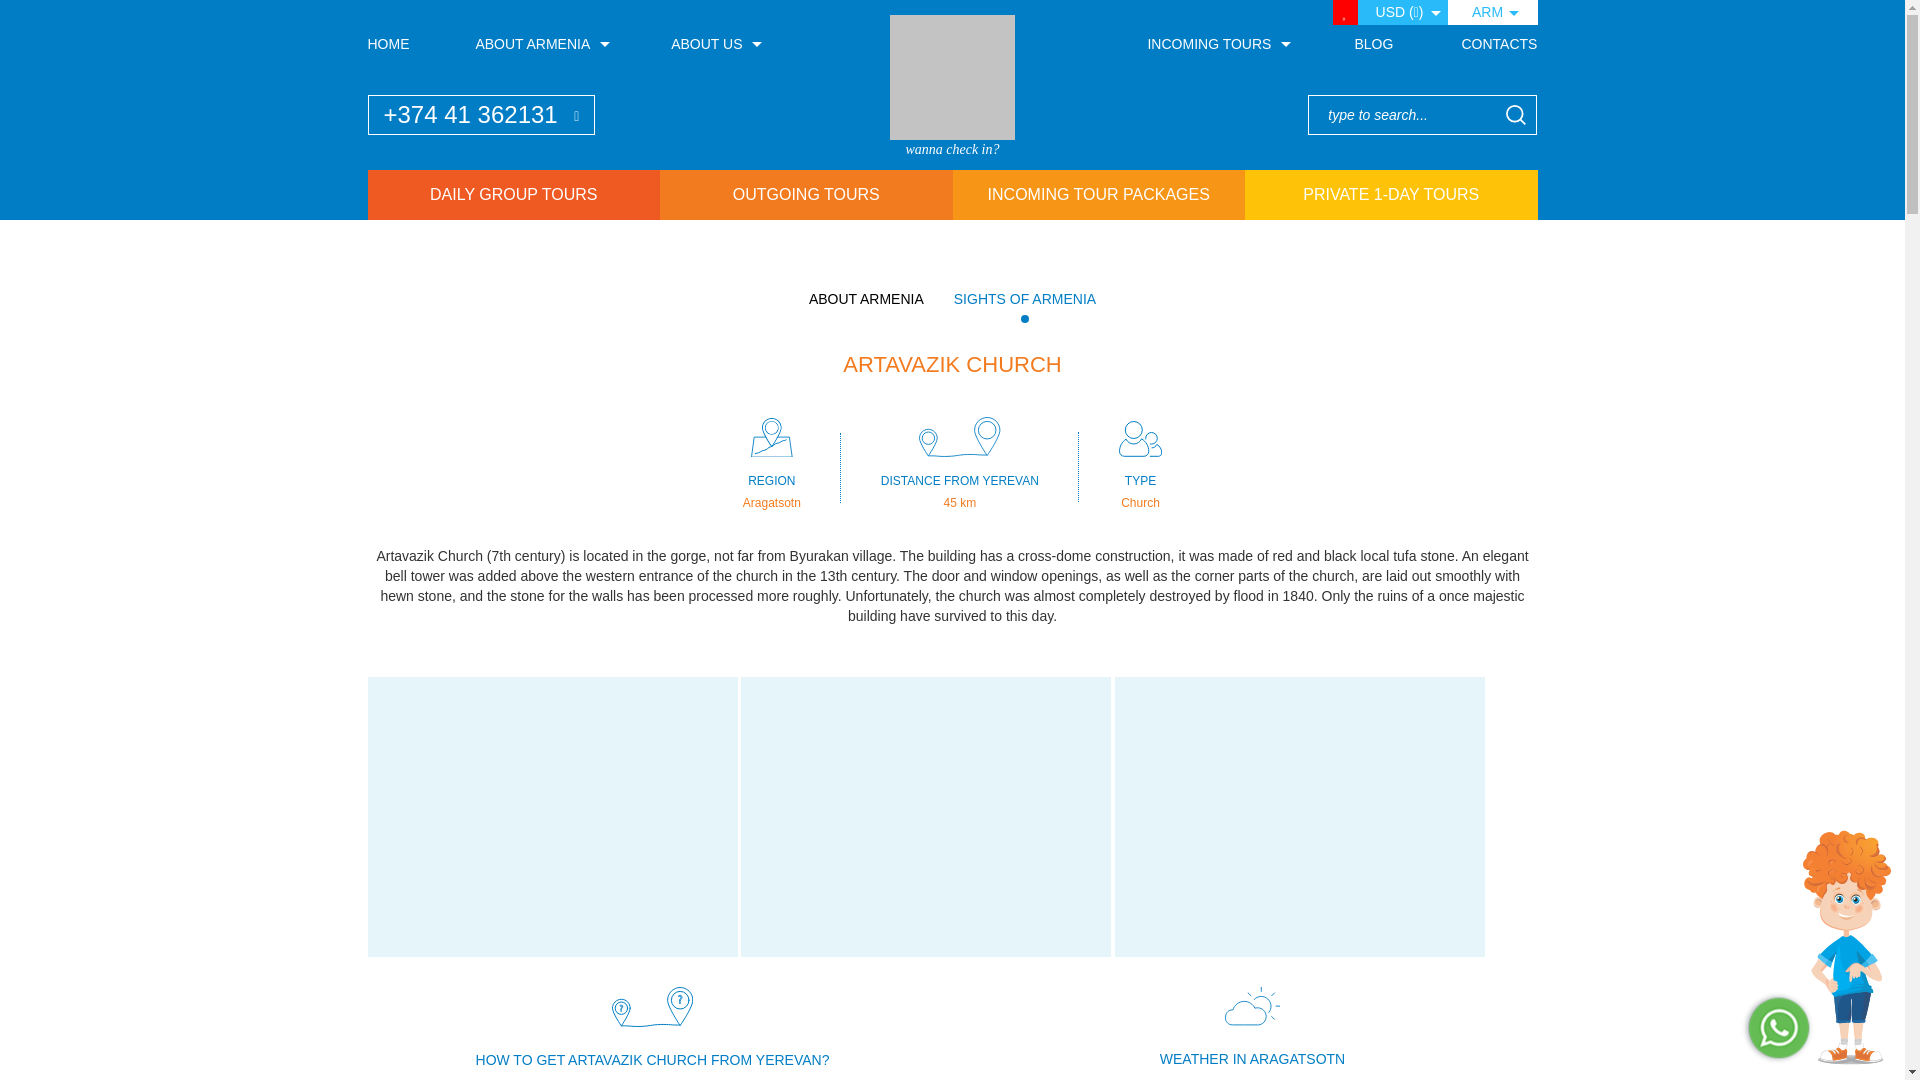 The image size is (1920, 1080). What do you see at coordinates (1300, 816) in the screenshot?
I see `Artavazik Church` at bounding box center [1300, 816].